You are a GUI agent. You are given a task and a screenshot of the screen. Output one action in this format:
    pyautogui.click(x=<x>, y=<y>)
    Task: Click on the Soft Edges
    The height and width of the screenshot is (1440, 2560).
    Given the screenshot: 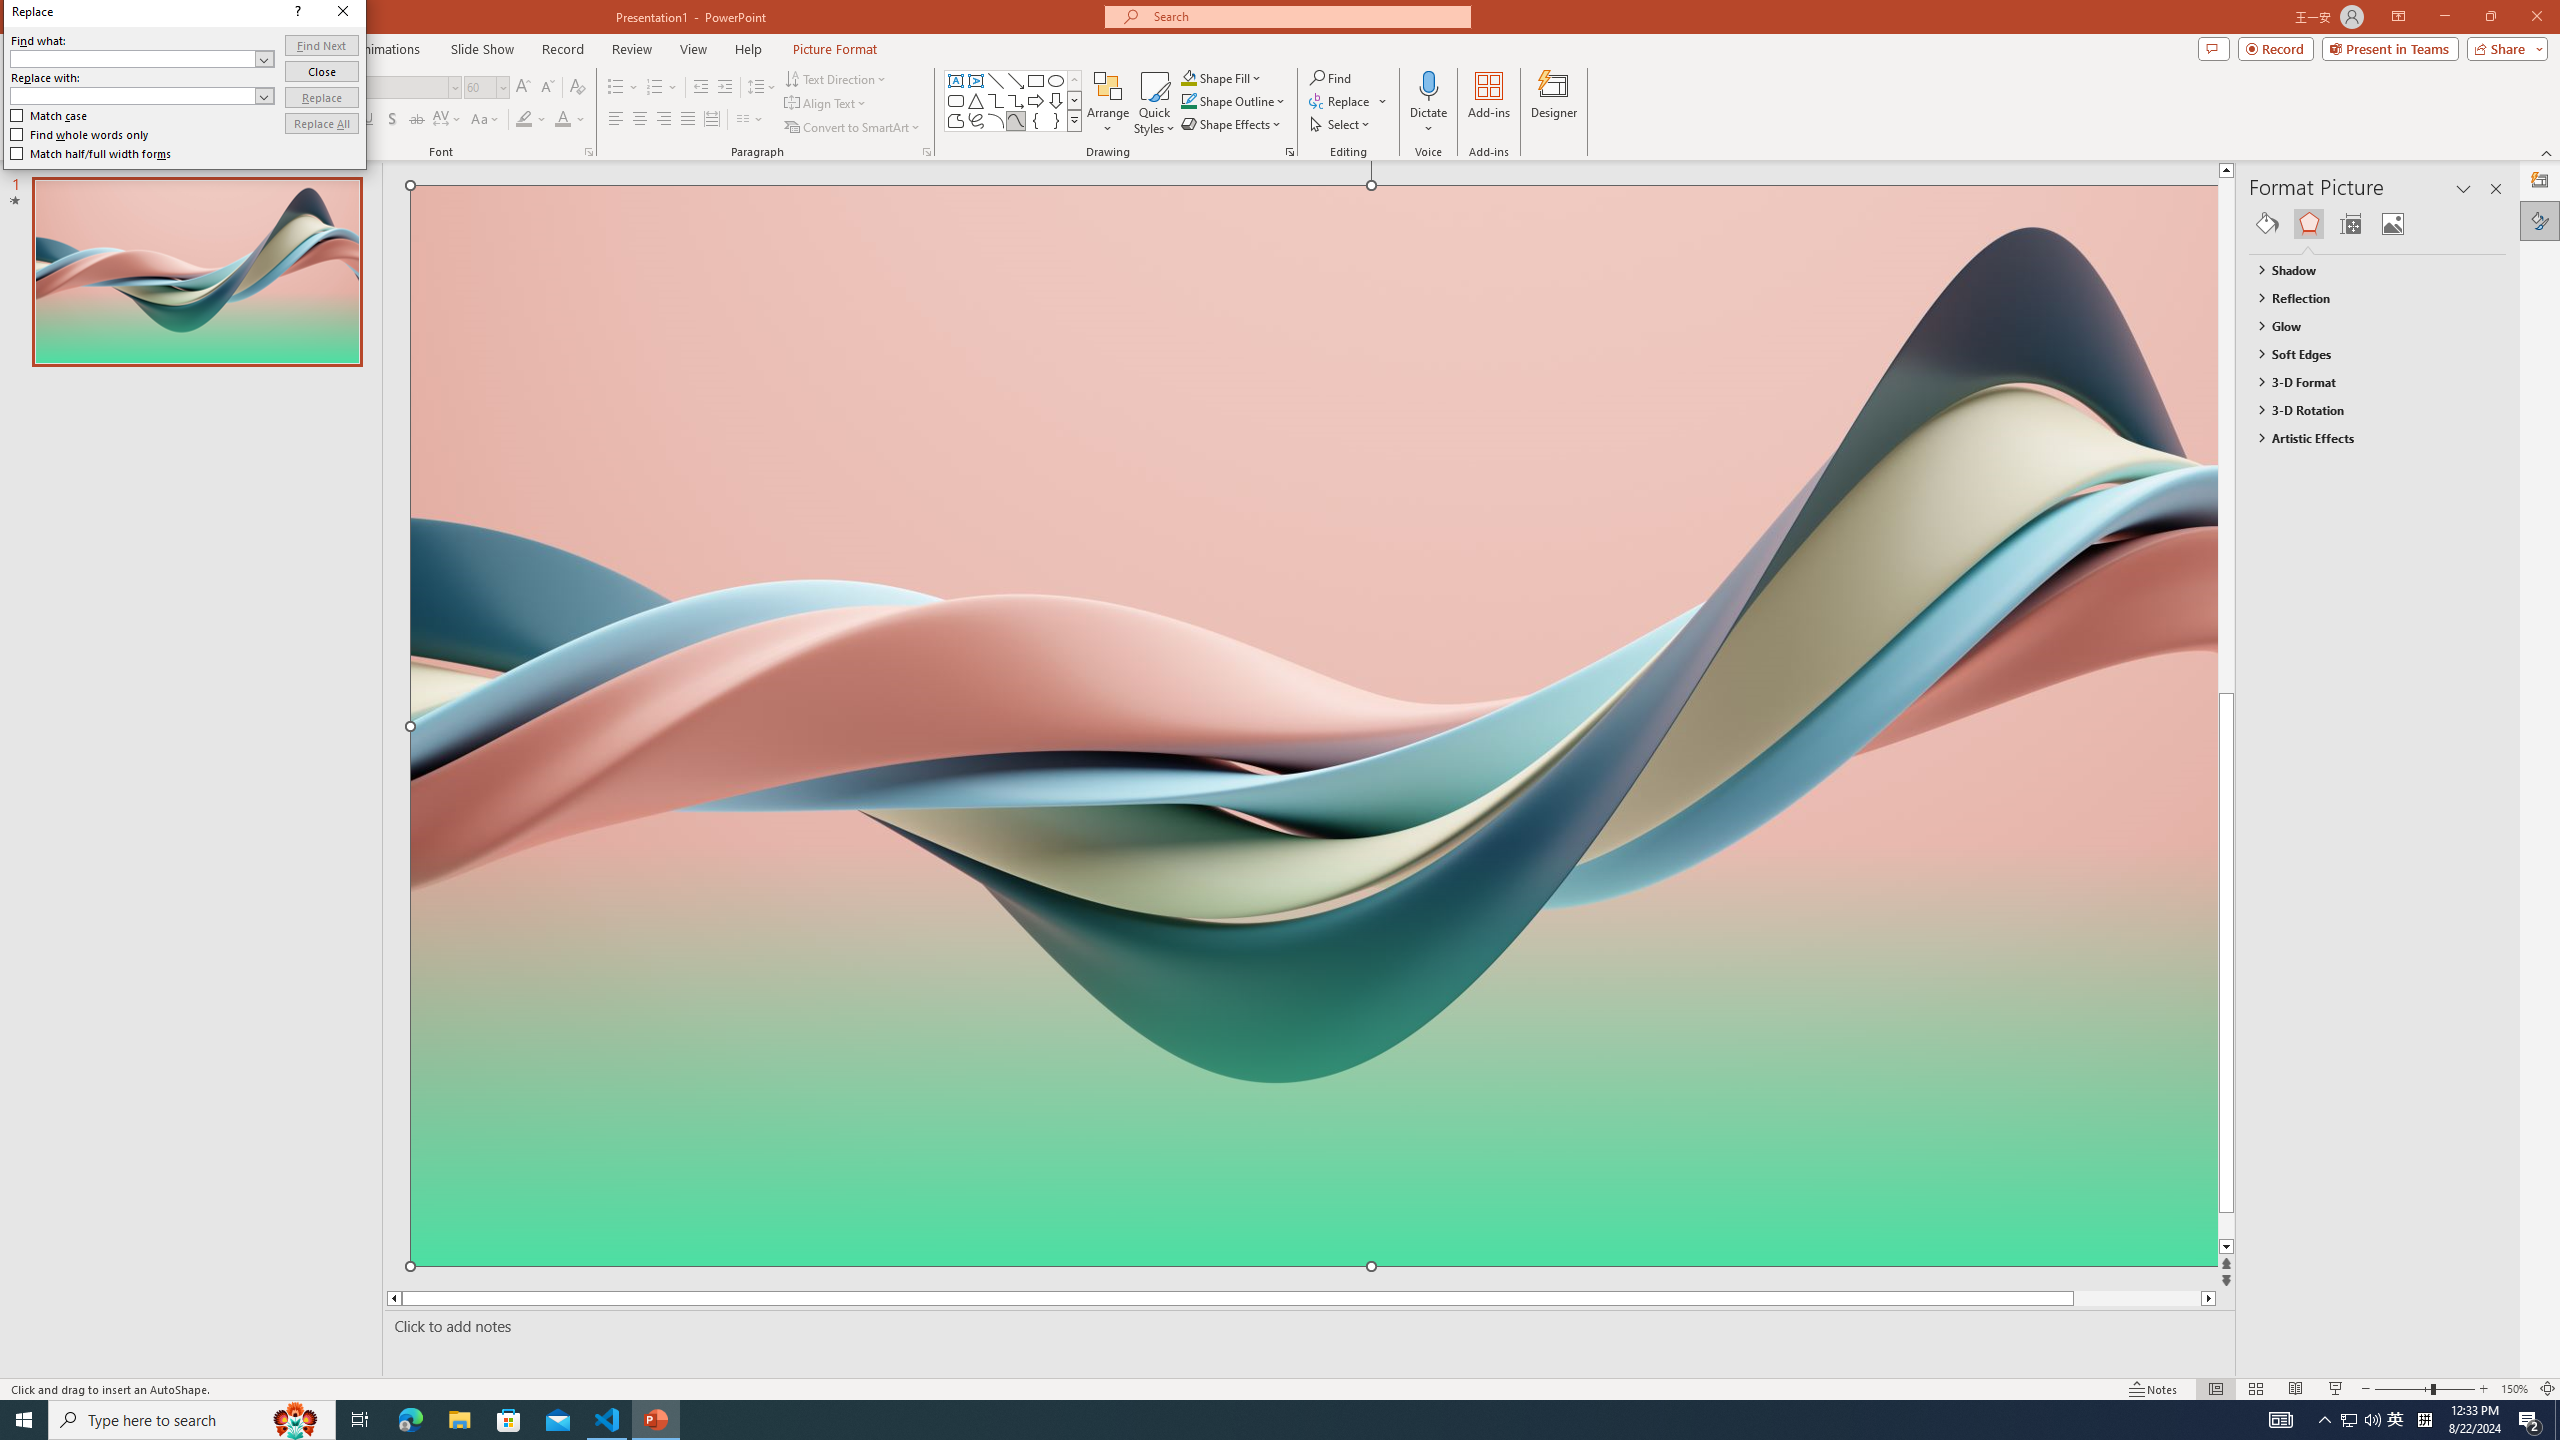 What is the action you would take?
    pyautogui.click(x=2368, y=354)
    